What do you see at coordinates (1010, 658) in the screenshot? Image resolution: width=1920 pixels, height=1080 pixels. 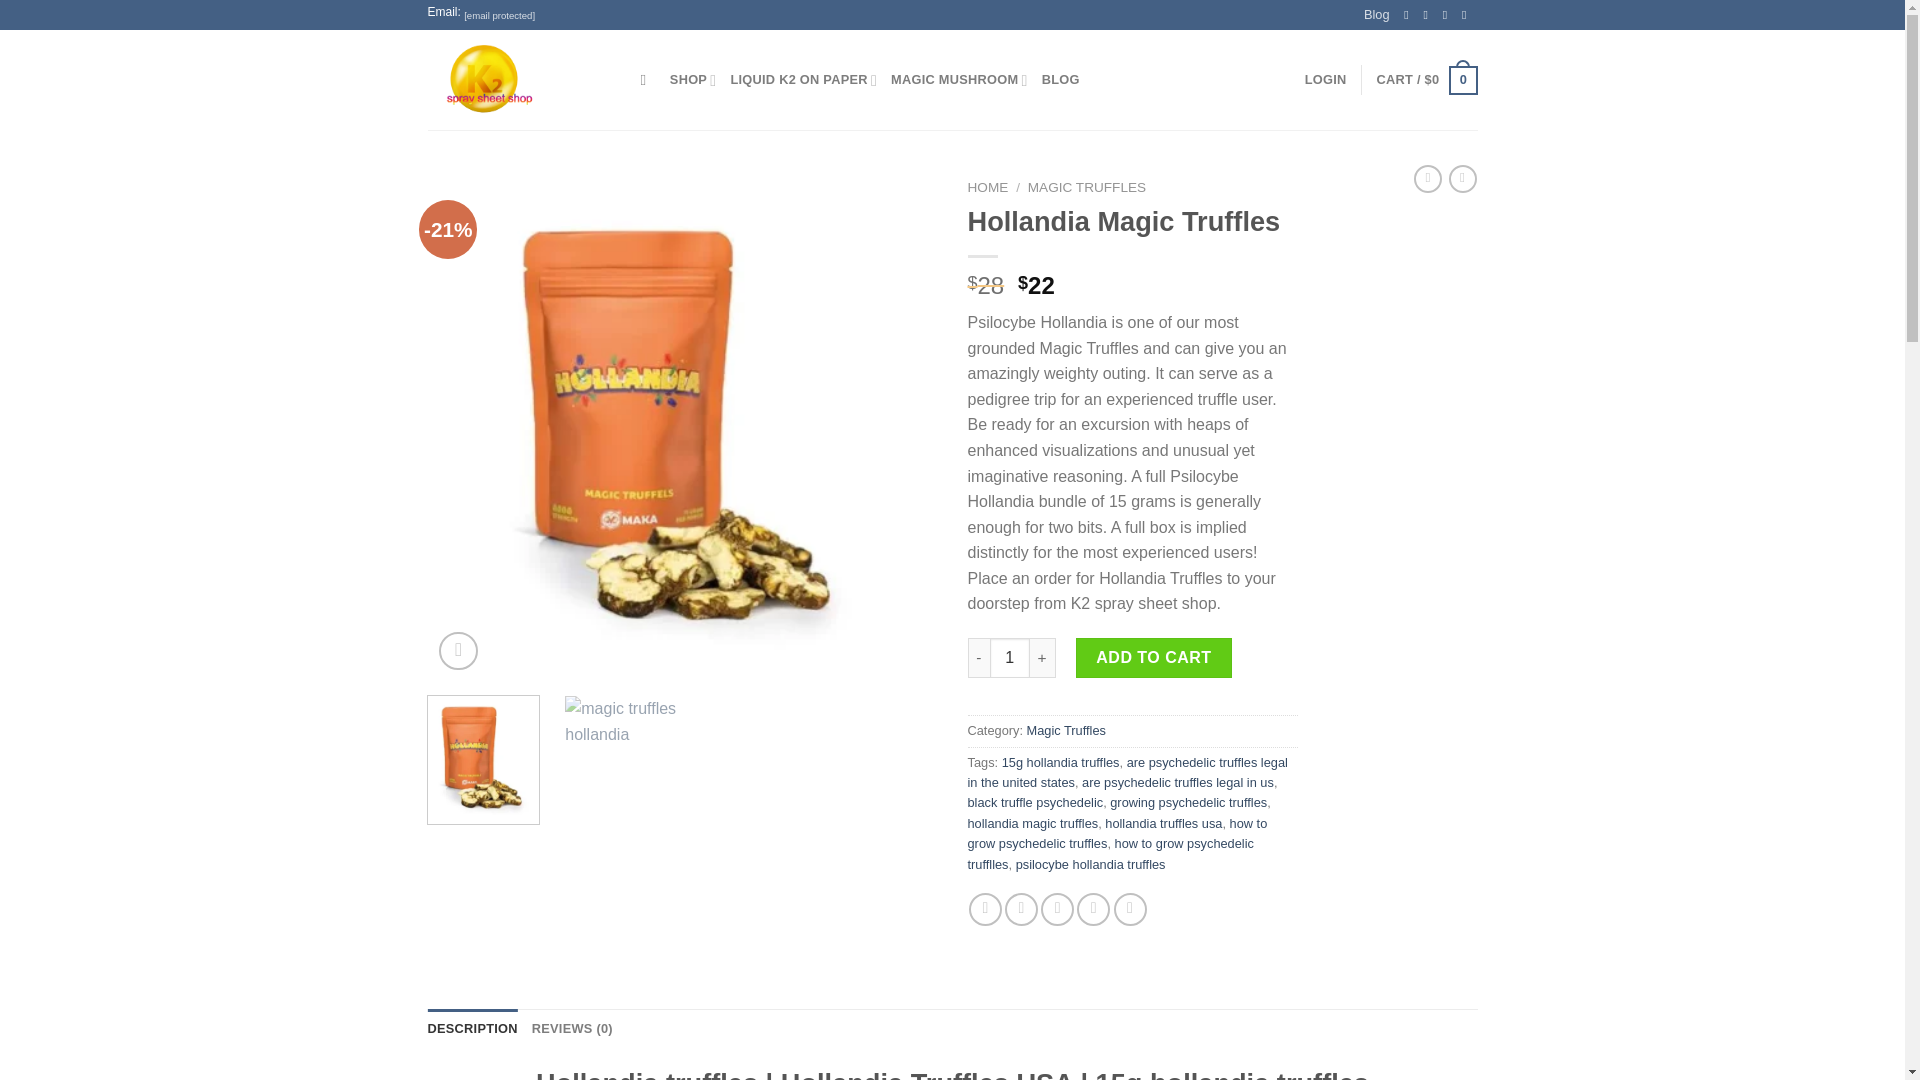 I see `1` at bounding box center [1010, 658].